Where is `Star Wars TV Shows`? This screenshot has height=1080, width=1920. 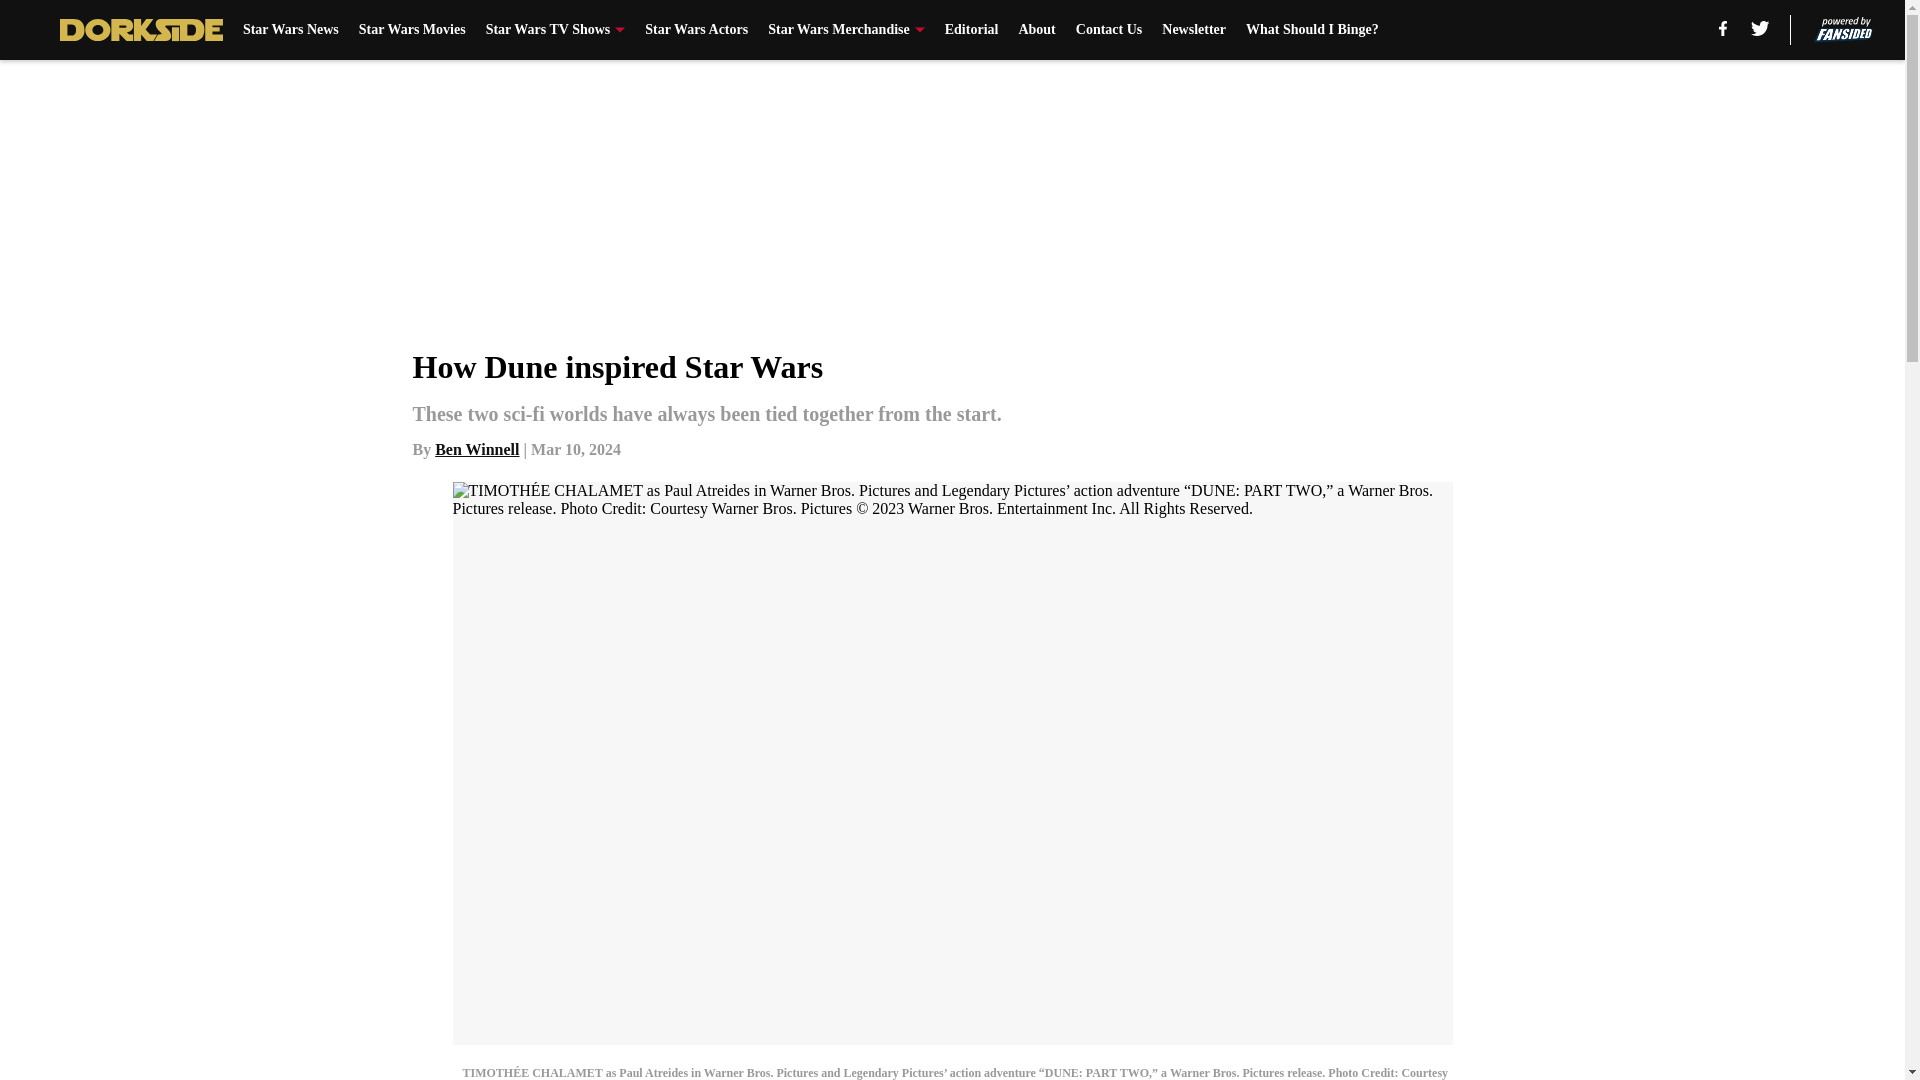 Star Wars TV Shows is located at coordinates (555, 30).